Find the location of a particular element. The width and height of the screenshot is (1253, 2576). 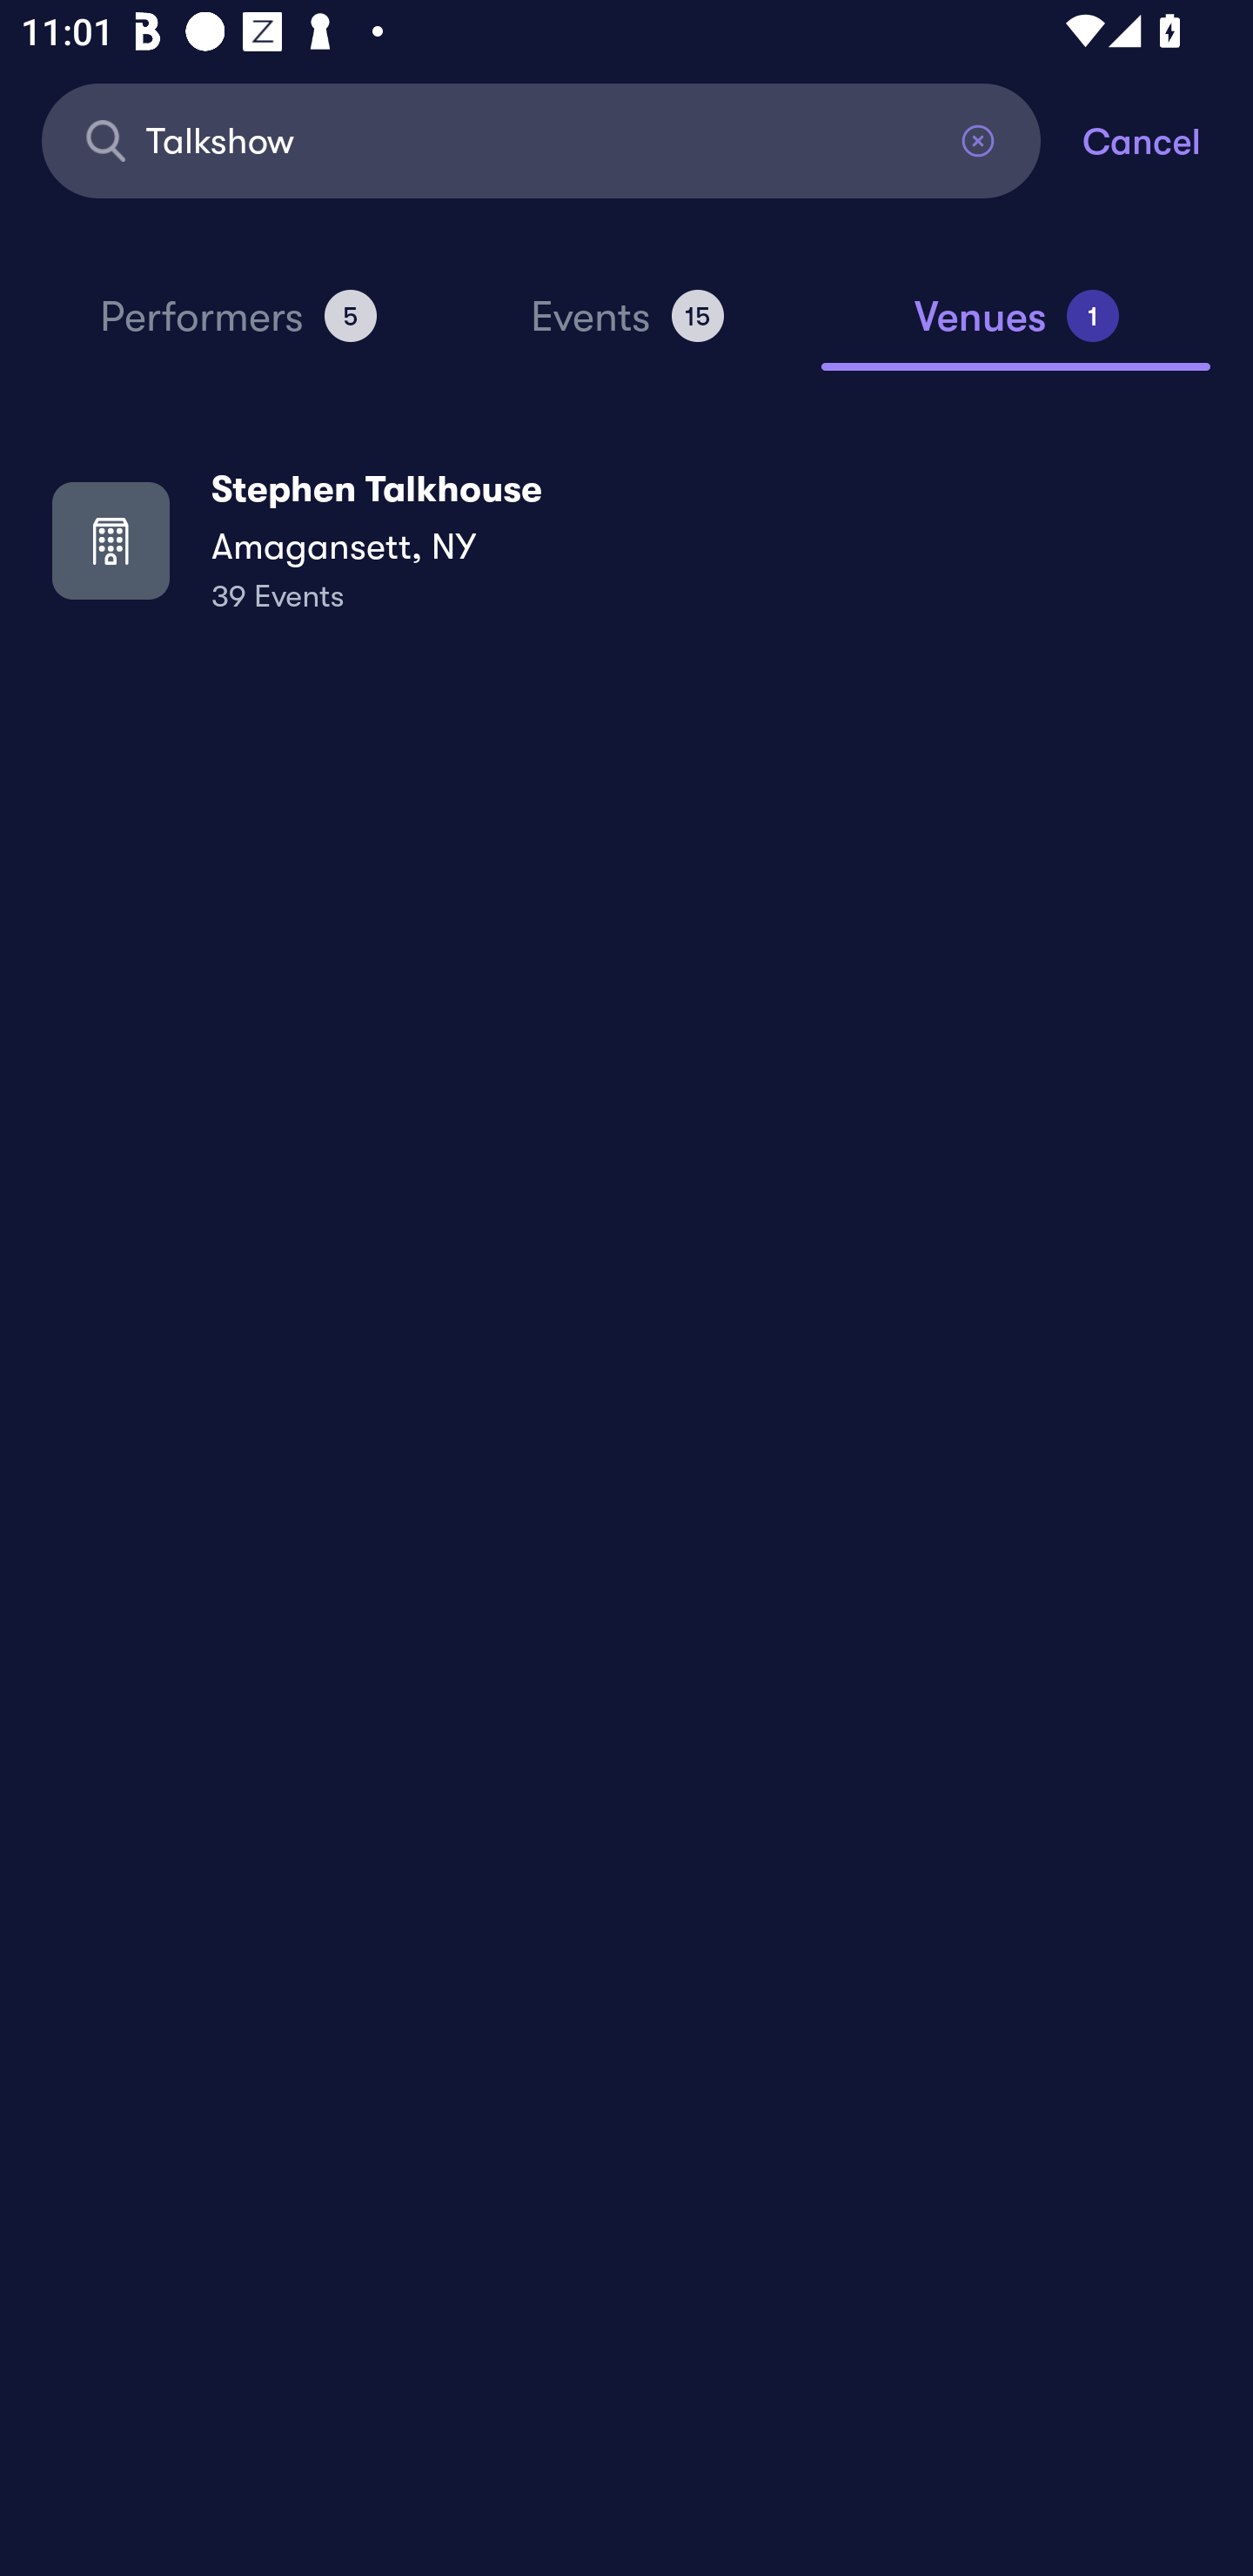

Venues 1 is located at coordinates (1016, 329).